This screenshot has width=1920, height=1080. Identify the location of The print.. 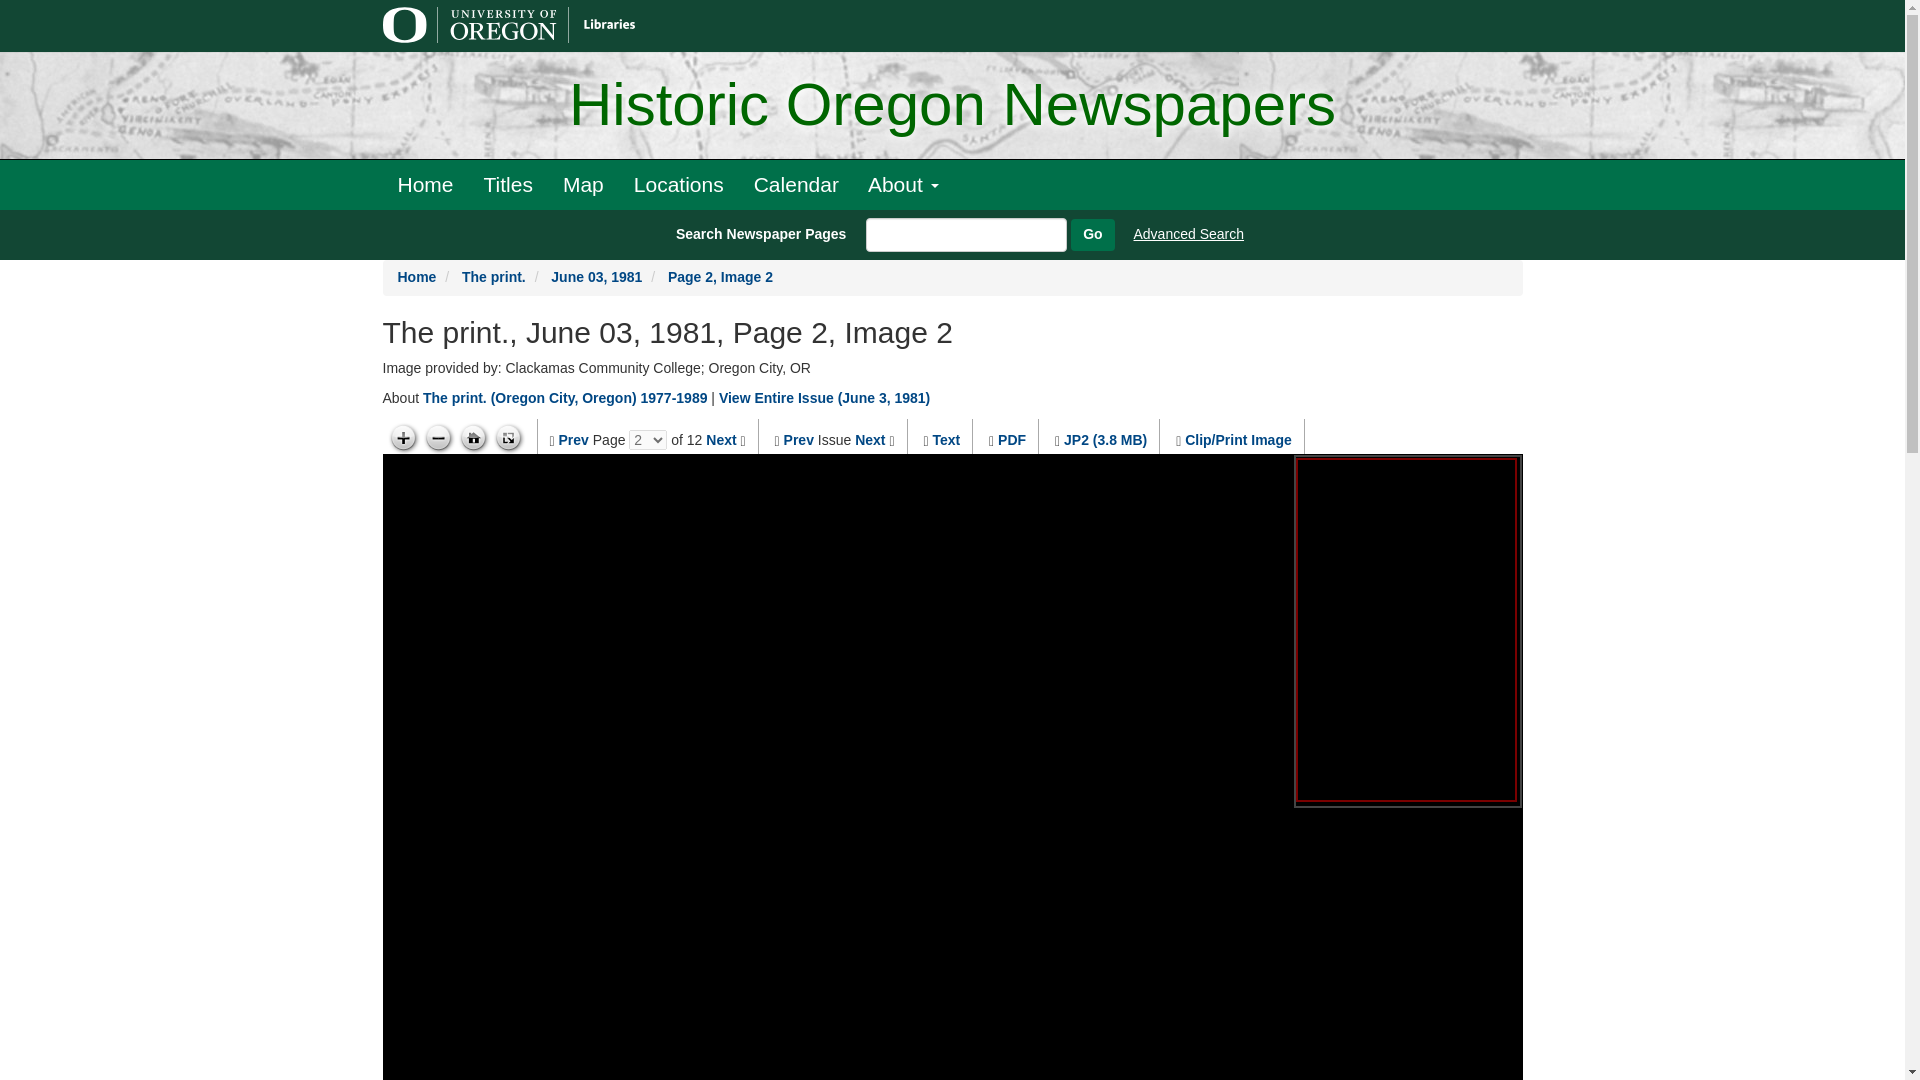
(494, 276).